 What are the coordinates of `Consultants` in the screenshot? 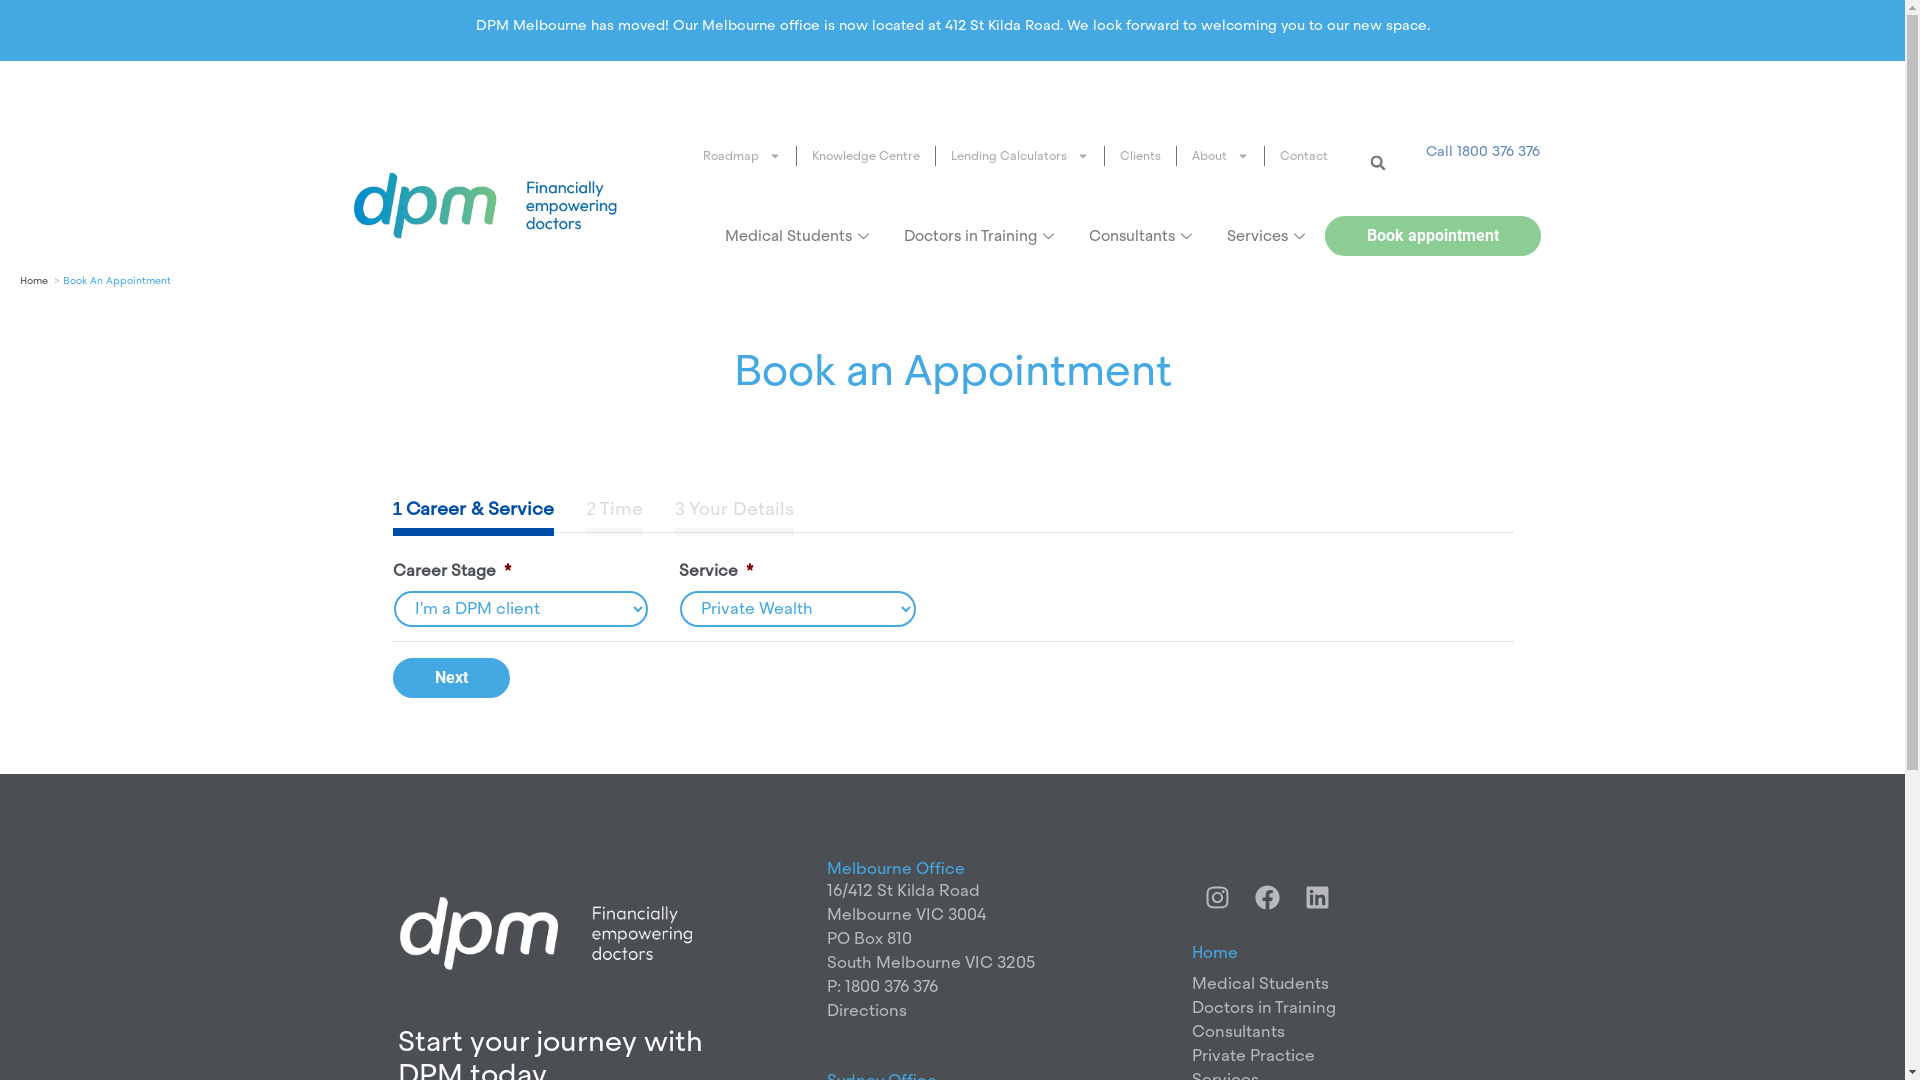 It's located at (1143, 236).